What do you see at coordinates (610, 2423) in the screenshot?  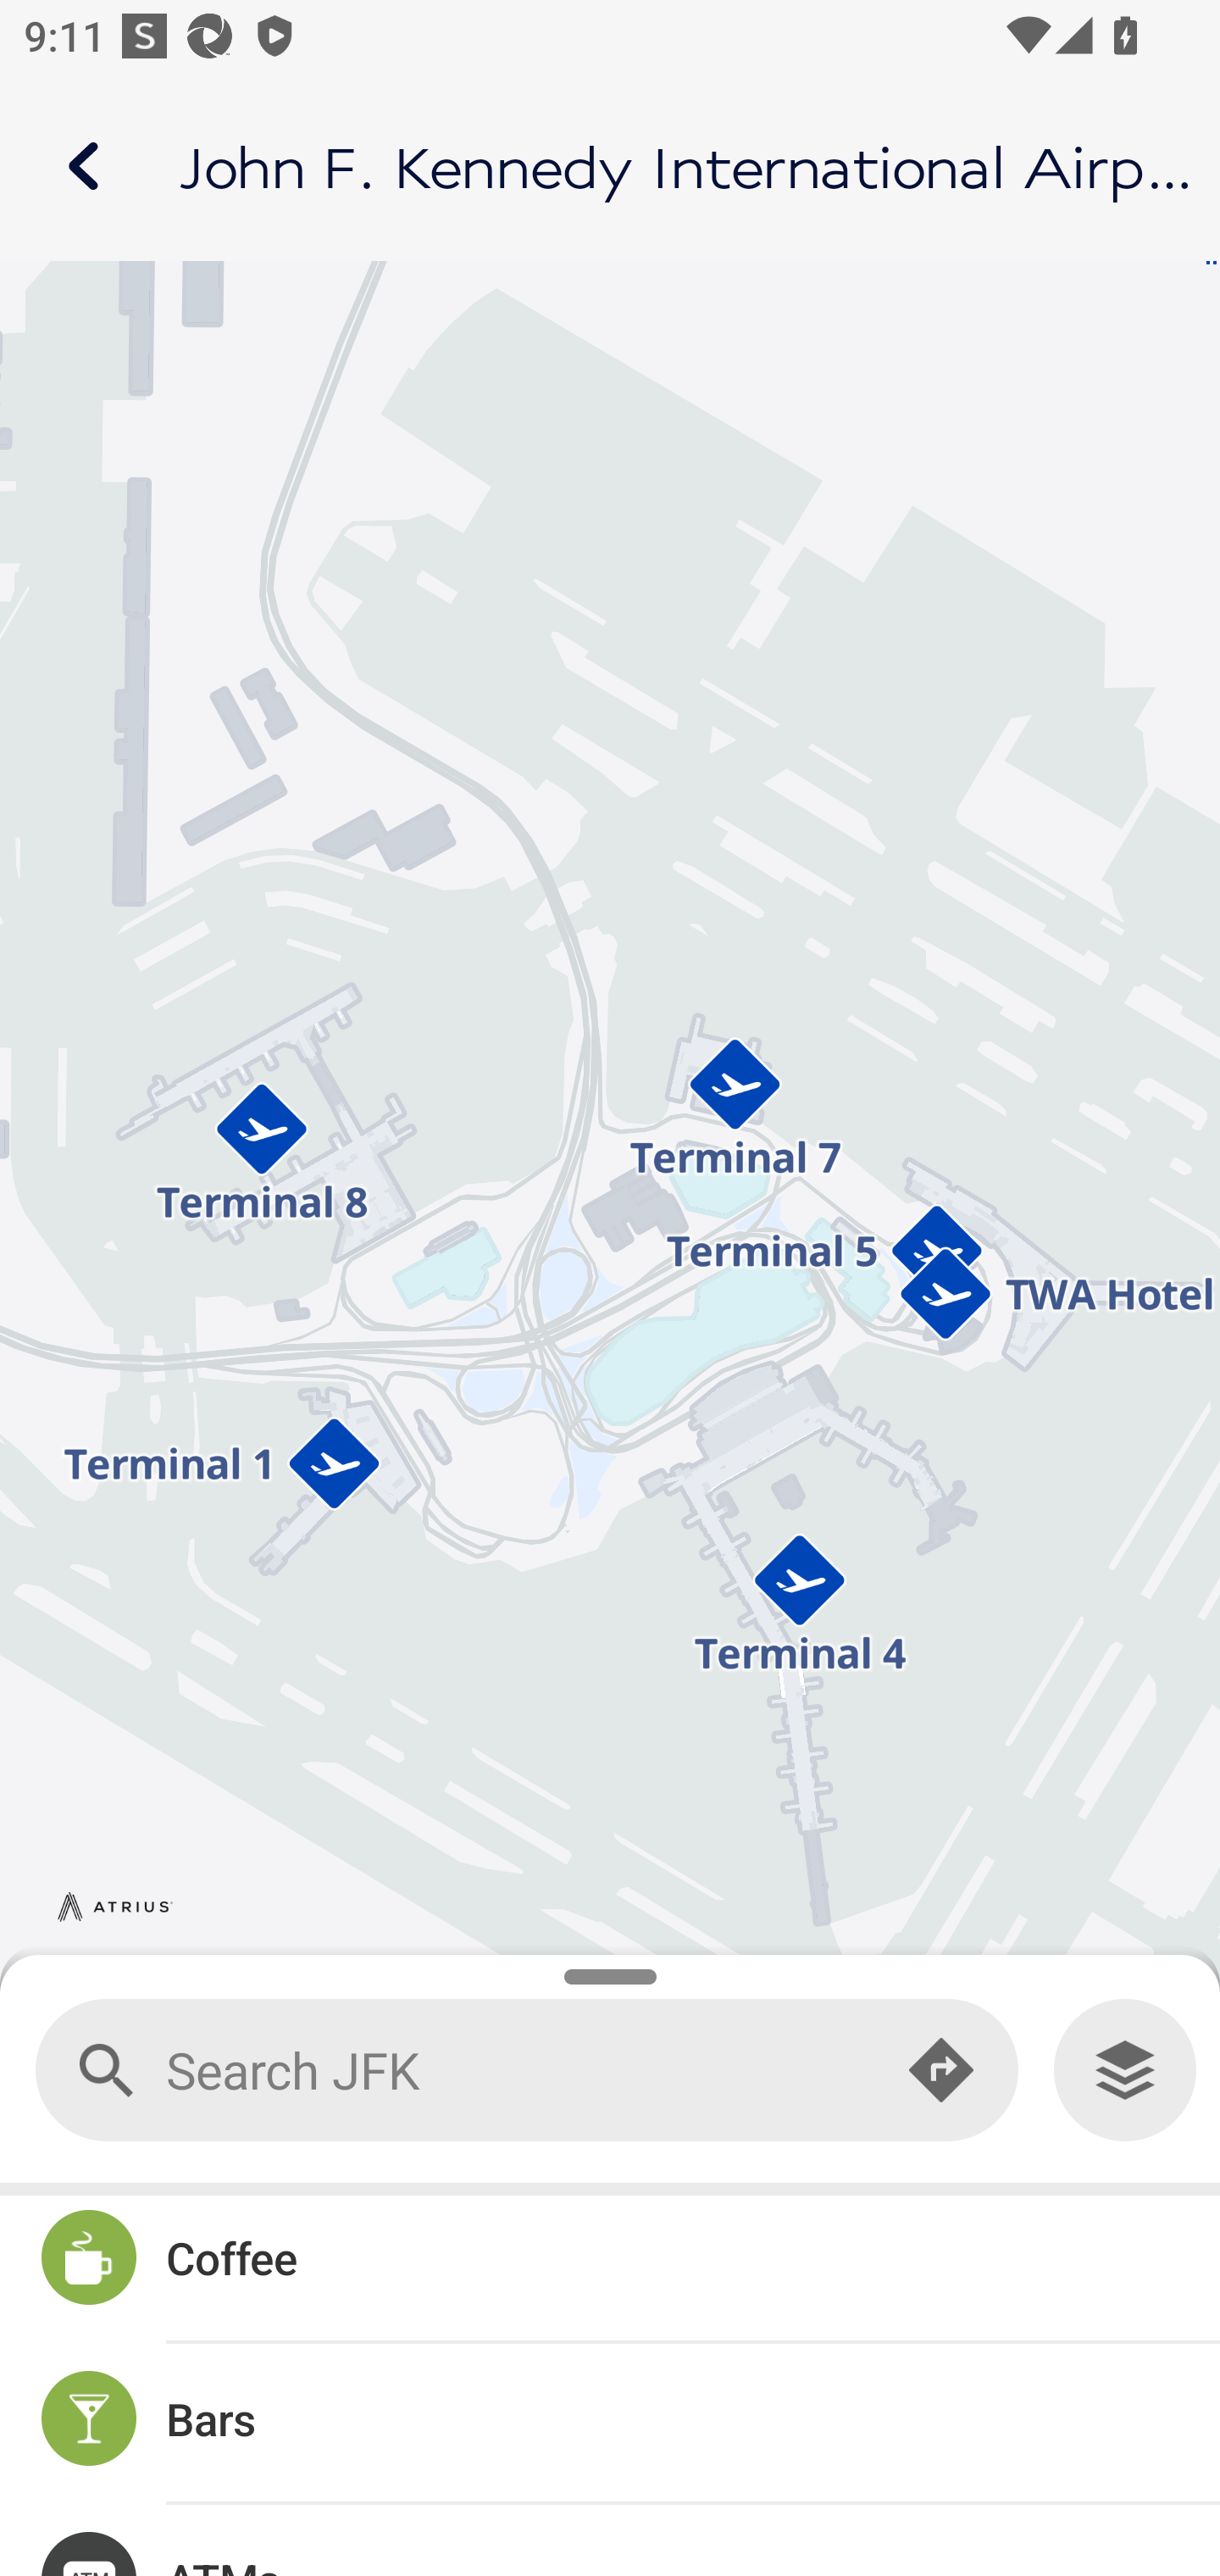 I see `Search for Search for Bars` at bounding box center [610, 2423].